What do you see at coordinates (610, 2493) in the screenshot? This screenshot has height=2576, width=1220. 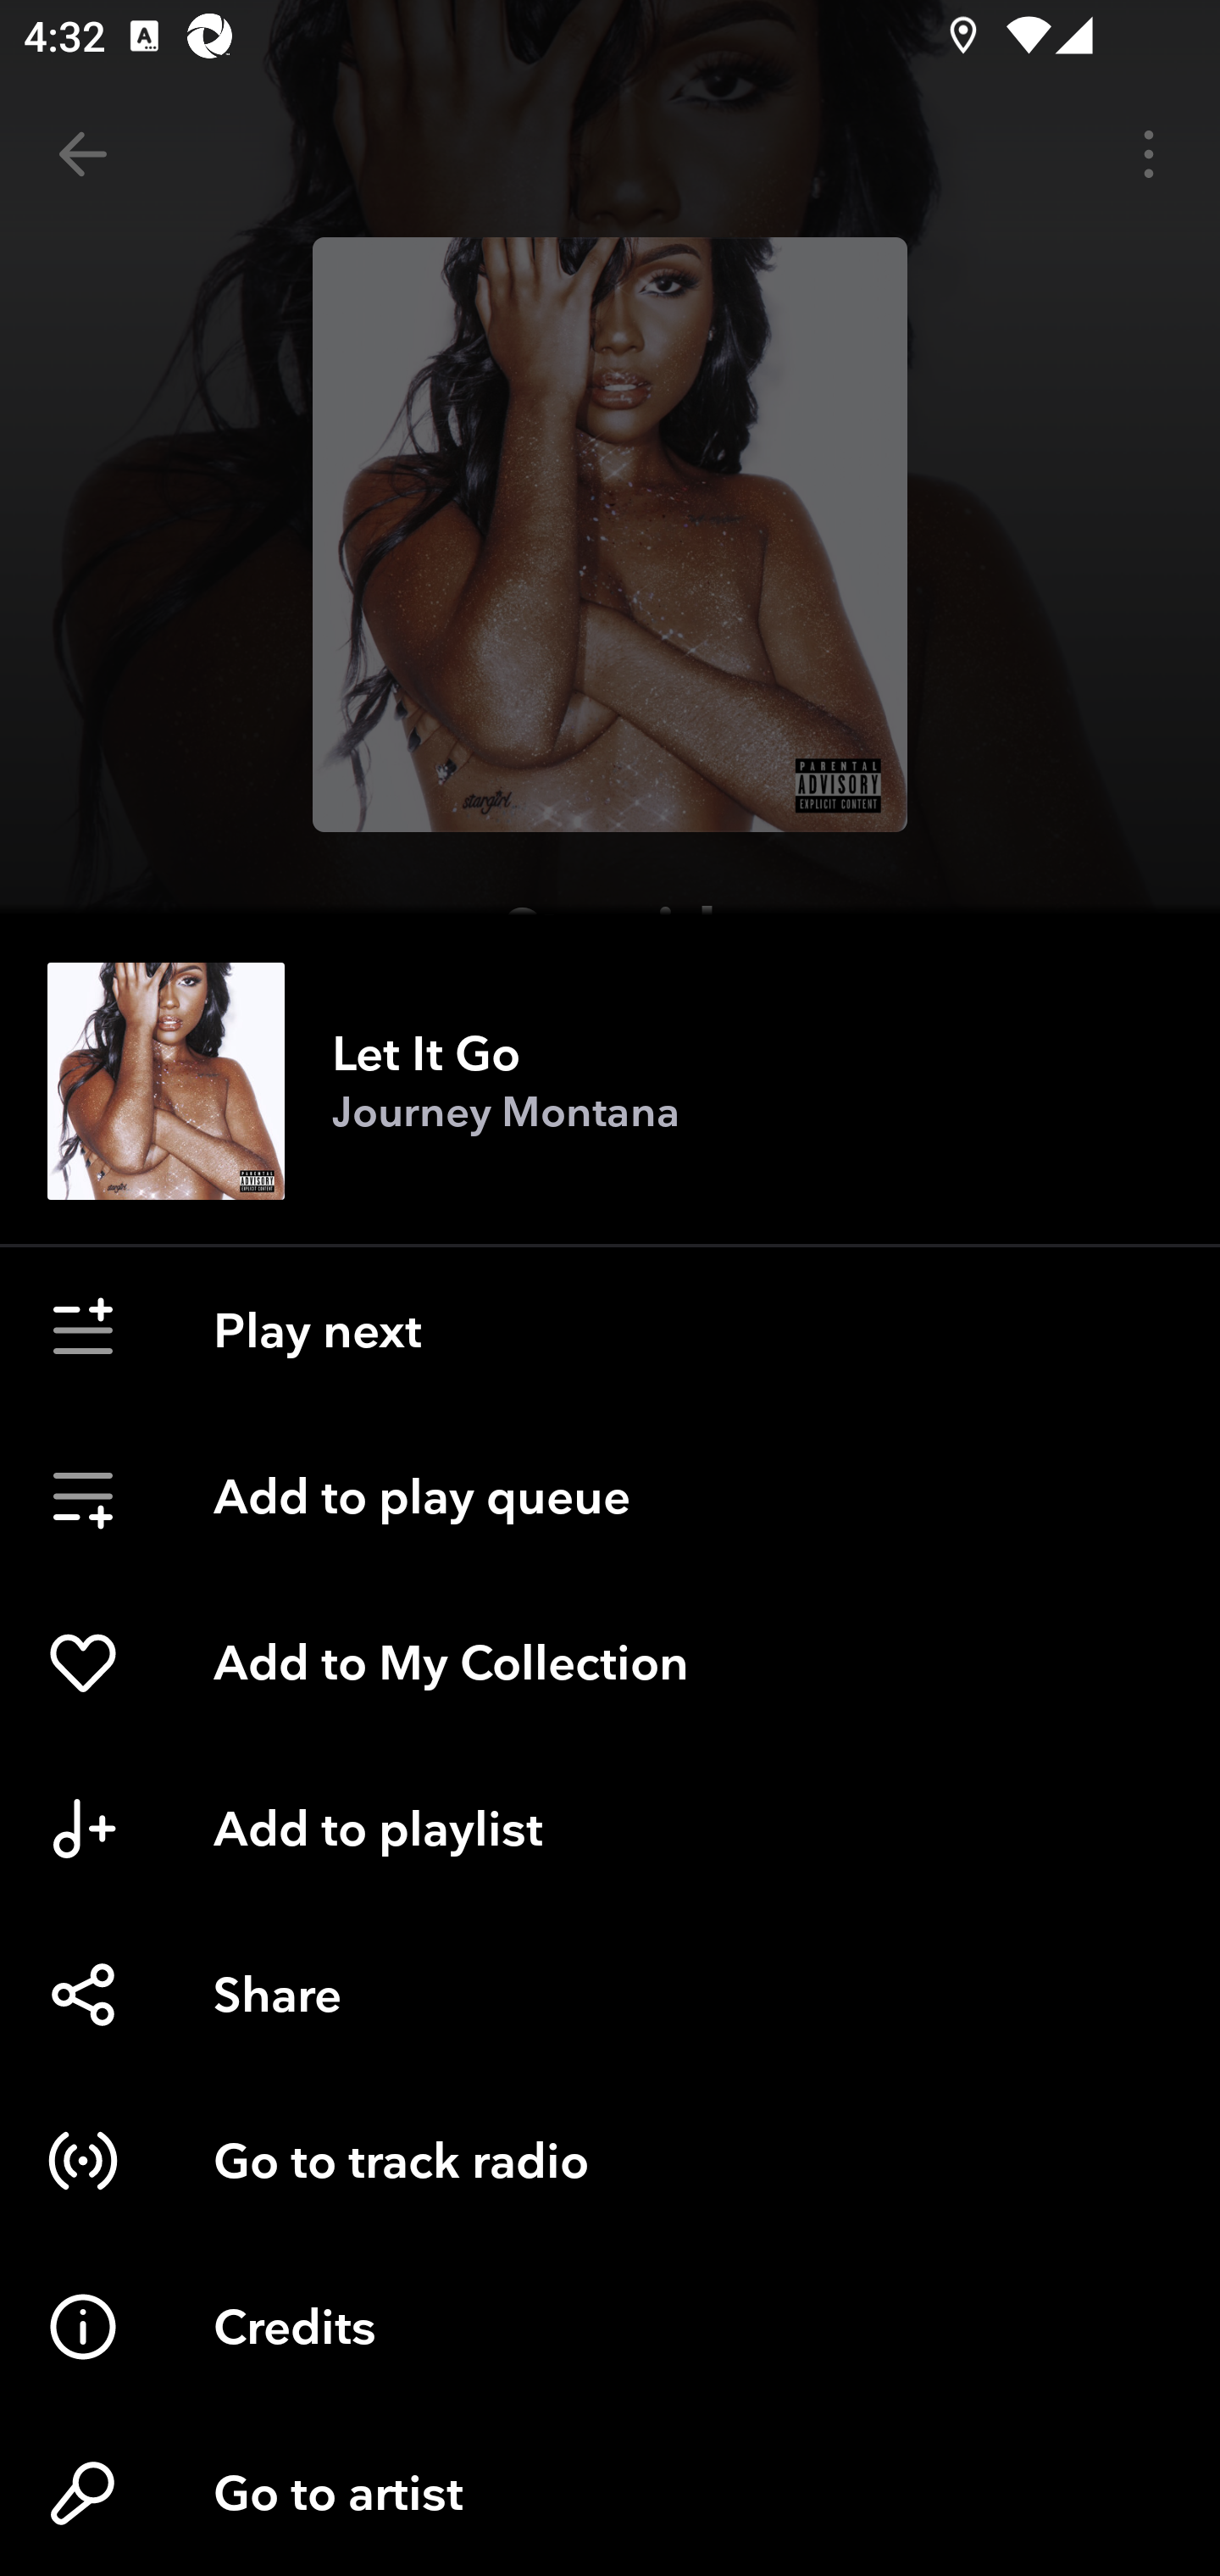 I see `Go to artist` at bounding box center [610, 2493].